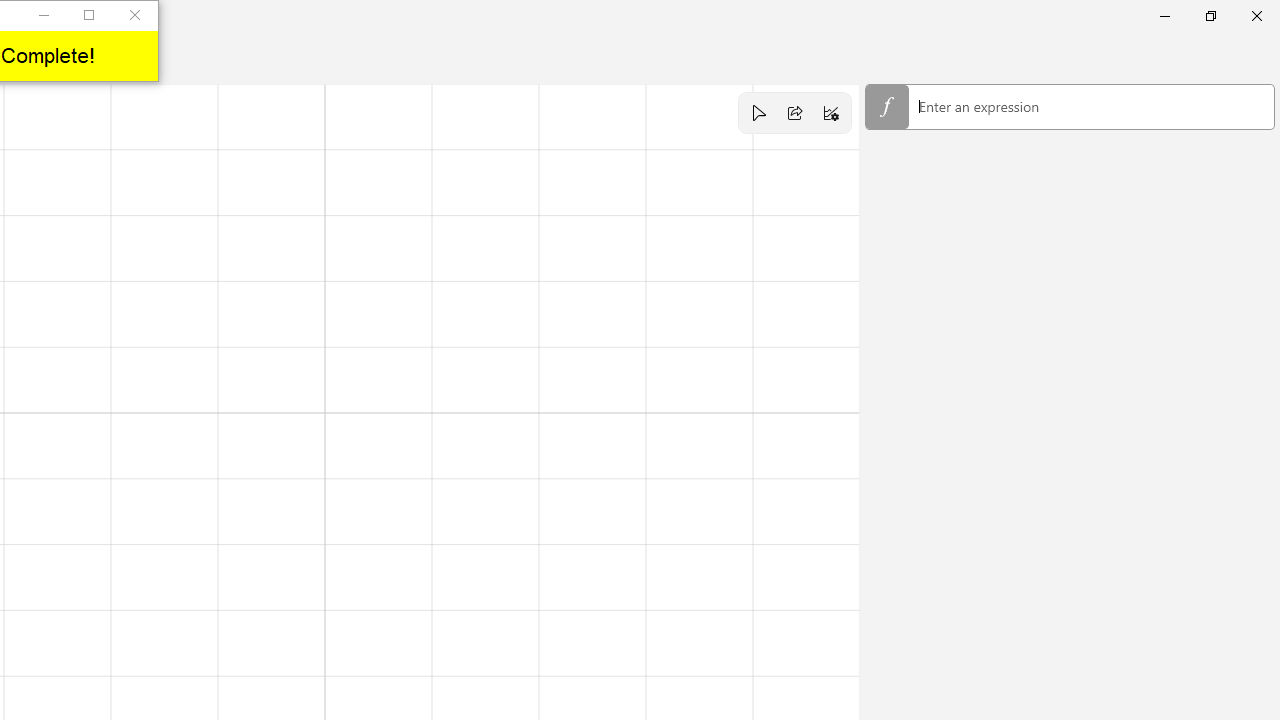 The image size is (1280, 720). I want to click on Close Calculator, so click(1256, 16).